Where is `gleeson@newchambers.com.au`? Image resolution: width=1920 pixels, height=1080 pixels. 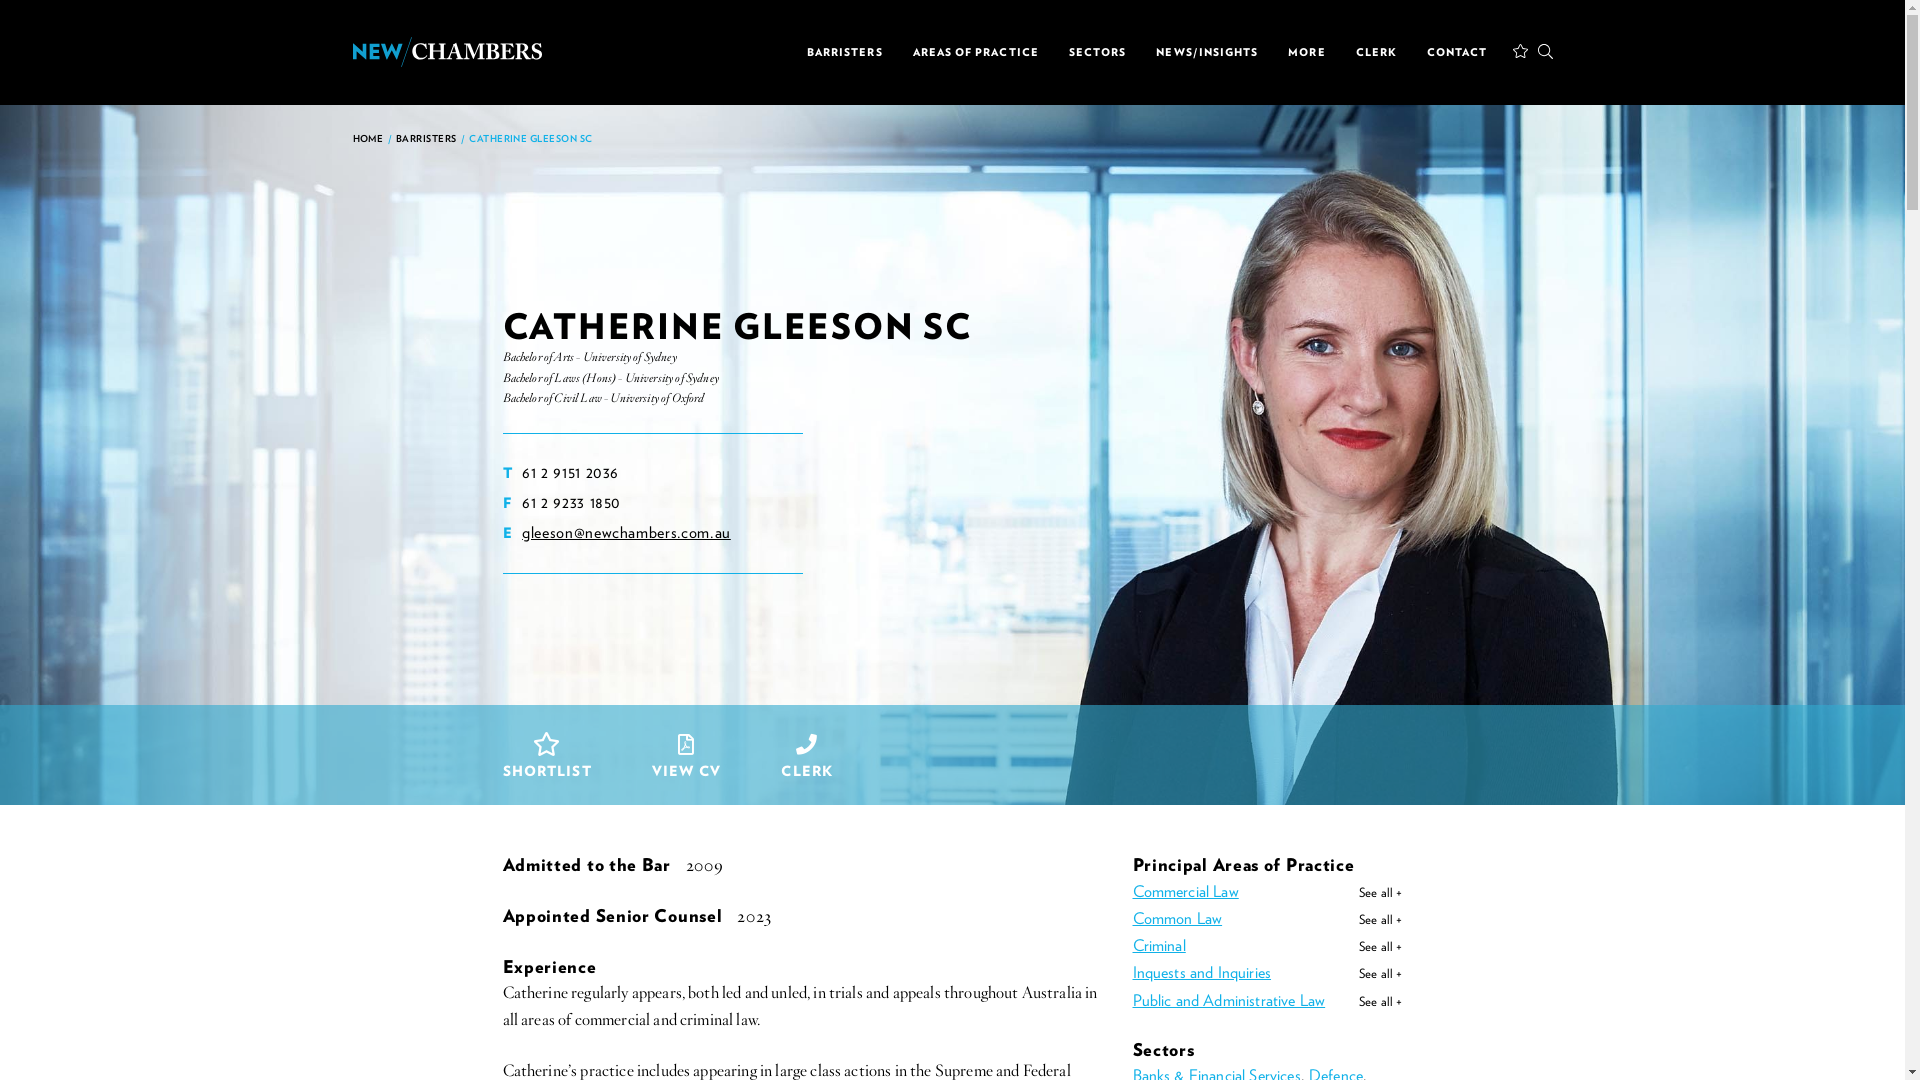
gleeson@newchambers.com.au is located at coordinates (626, 532).